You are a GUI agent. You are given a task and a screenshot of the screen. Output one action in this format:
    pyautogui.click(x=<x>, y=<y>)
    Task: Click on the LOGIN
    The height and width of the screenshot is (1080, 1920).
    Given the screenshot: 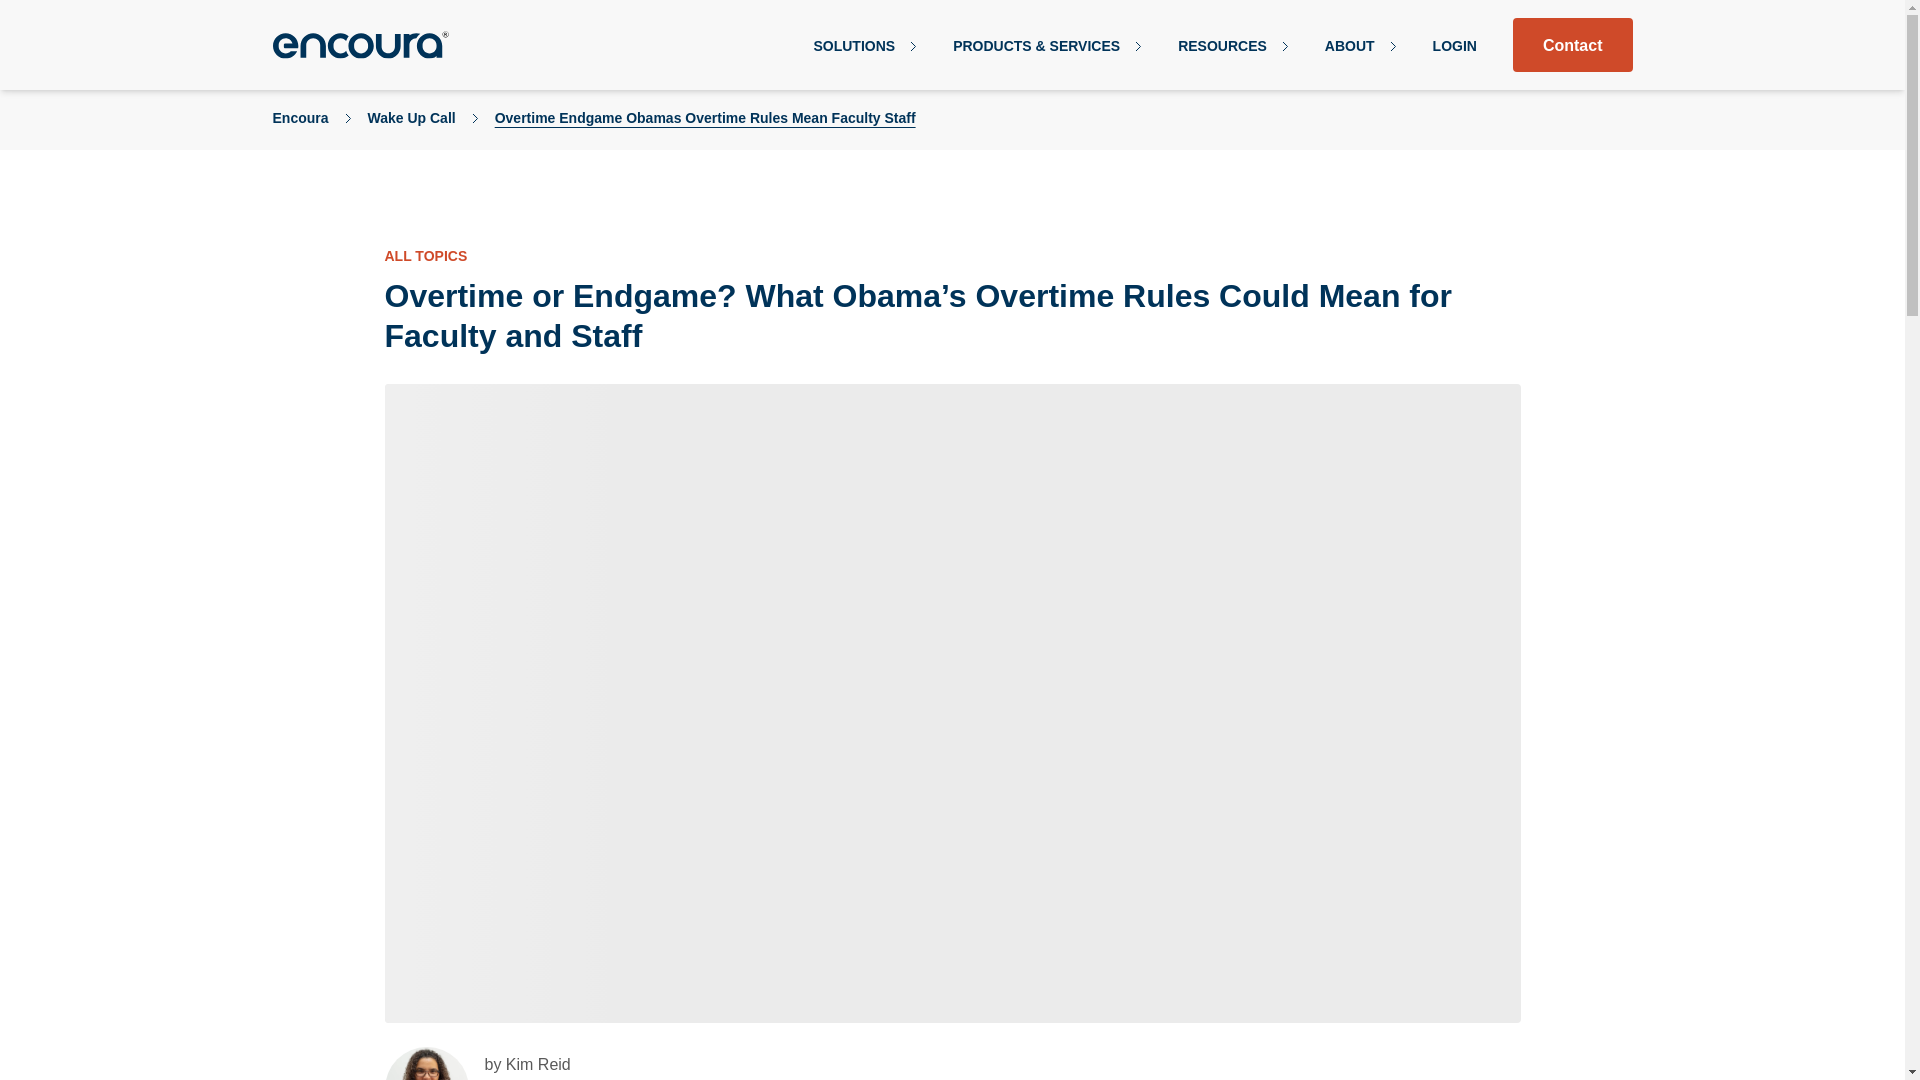 What is the action you would take?
    pyautogui.click(x=1454, y=46)
    